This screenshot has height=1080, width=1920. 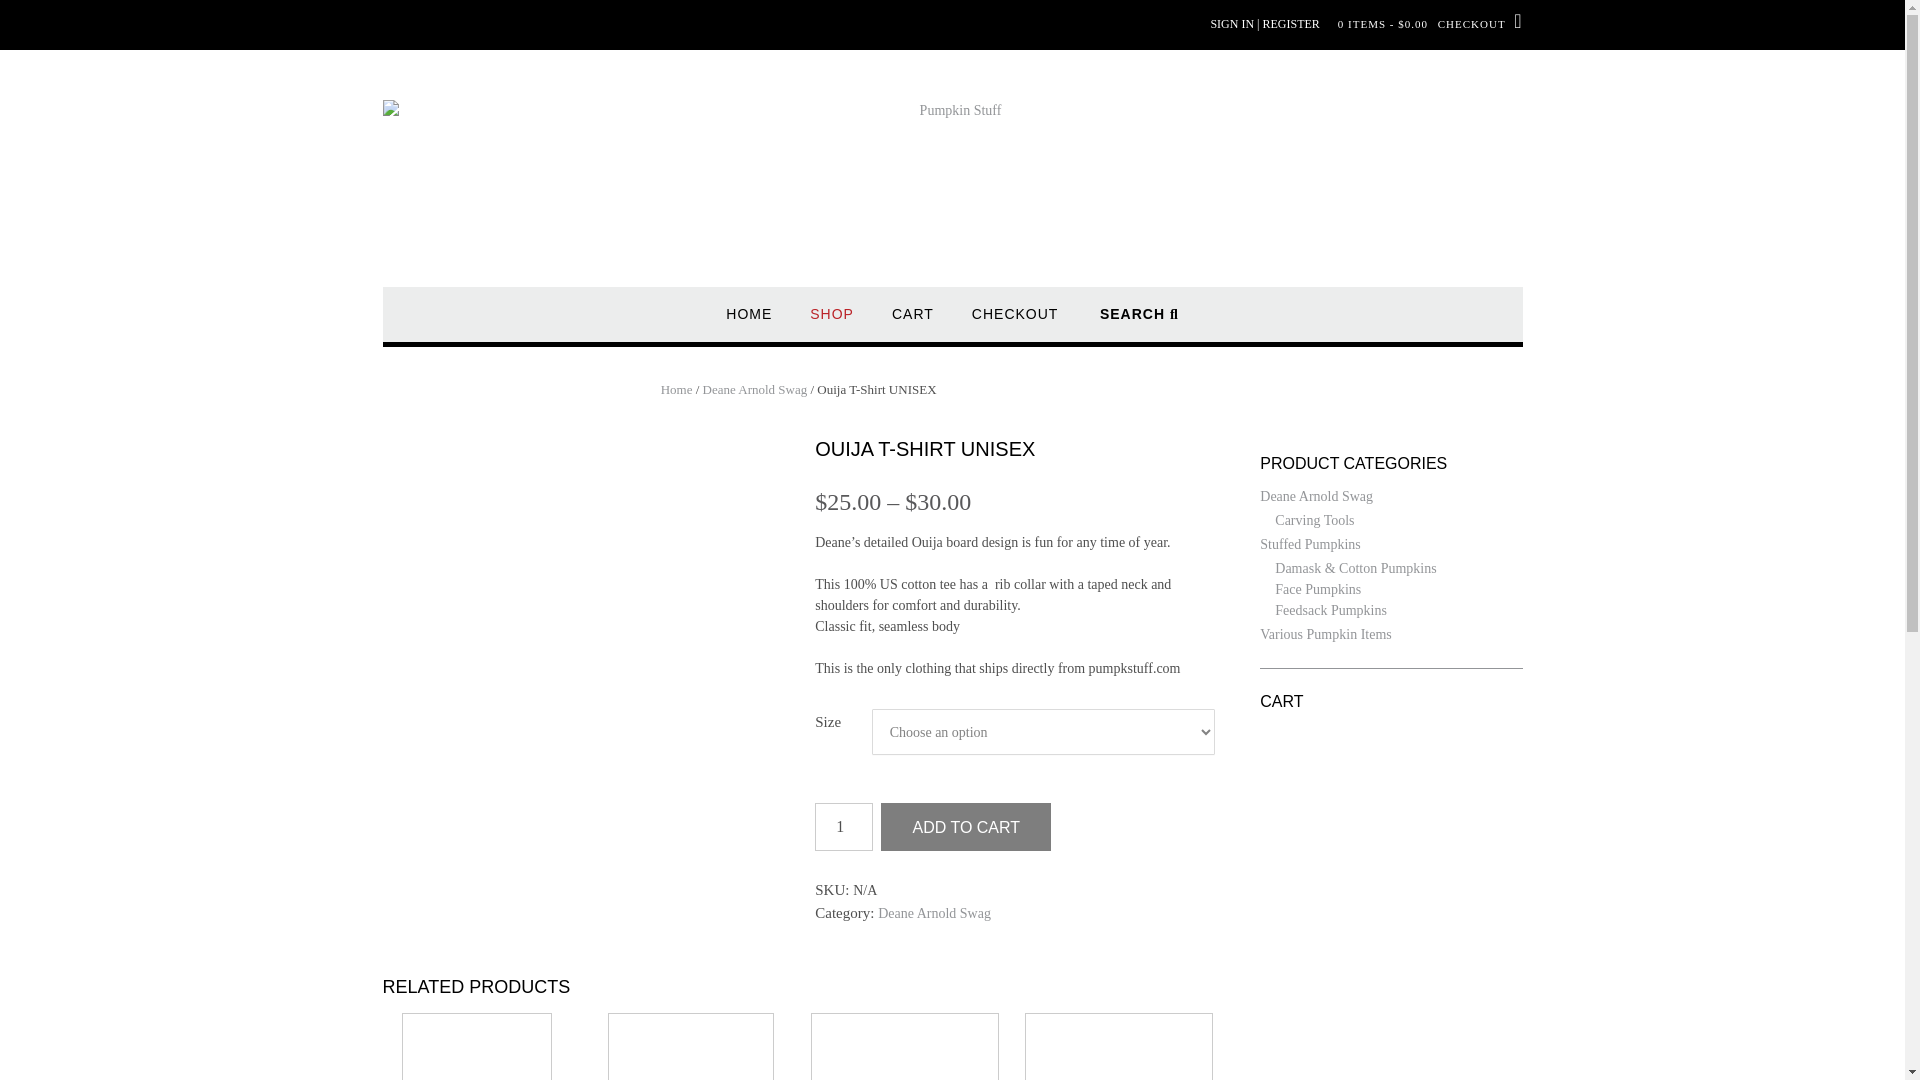 I want to click on Feedsack Pumpkins, so click(x=1330, y=610).